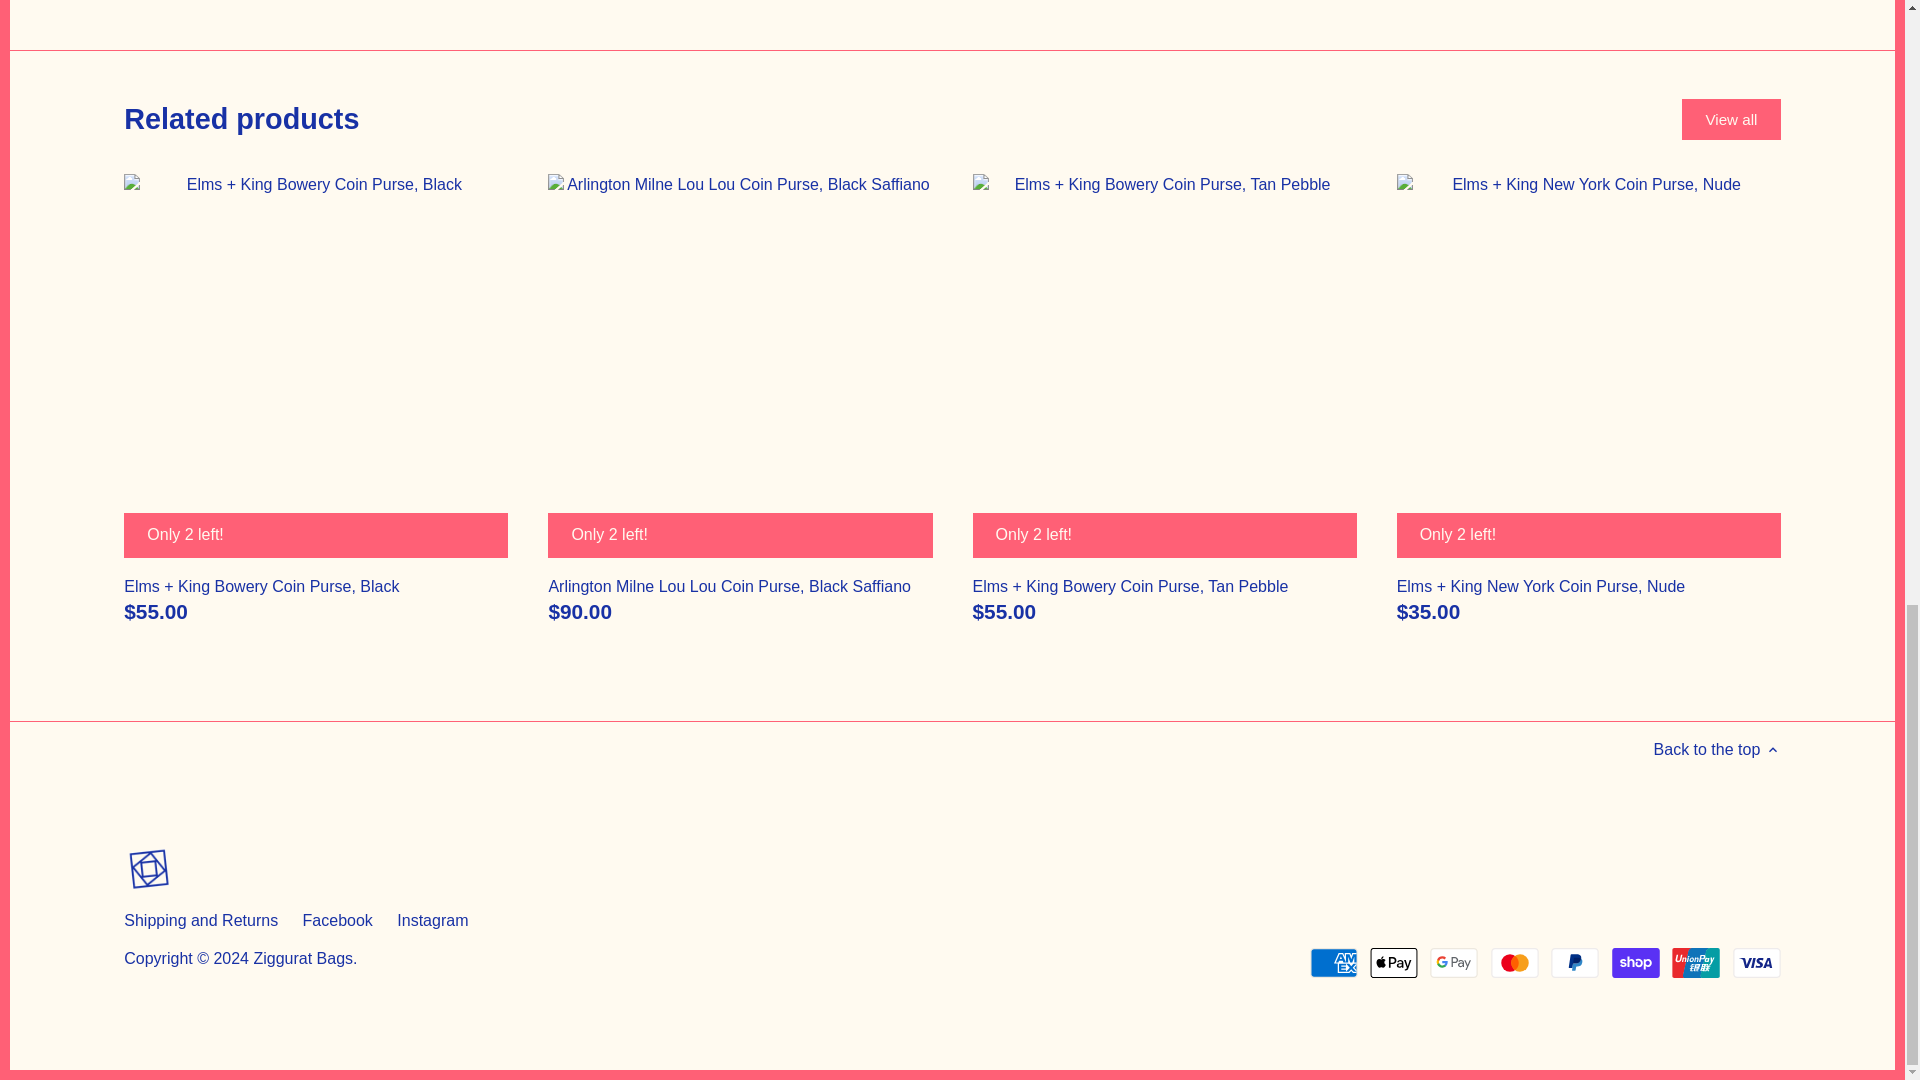  Describe the element at coordinates (1717, 749) in the screenshot. I see `Back to the top` at that location.